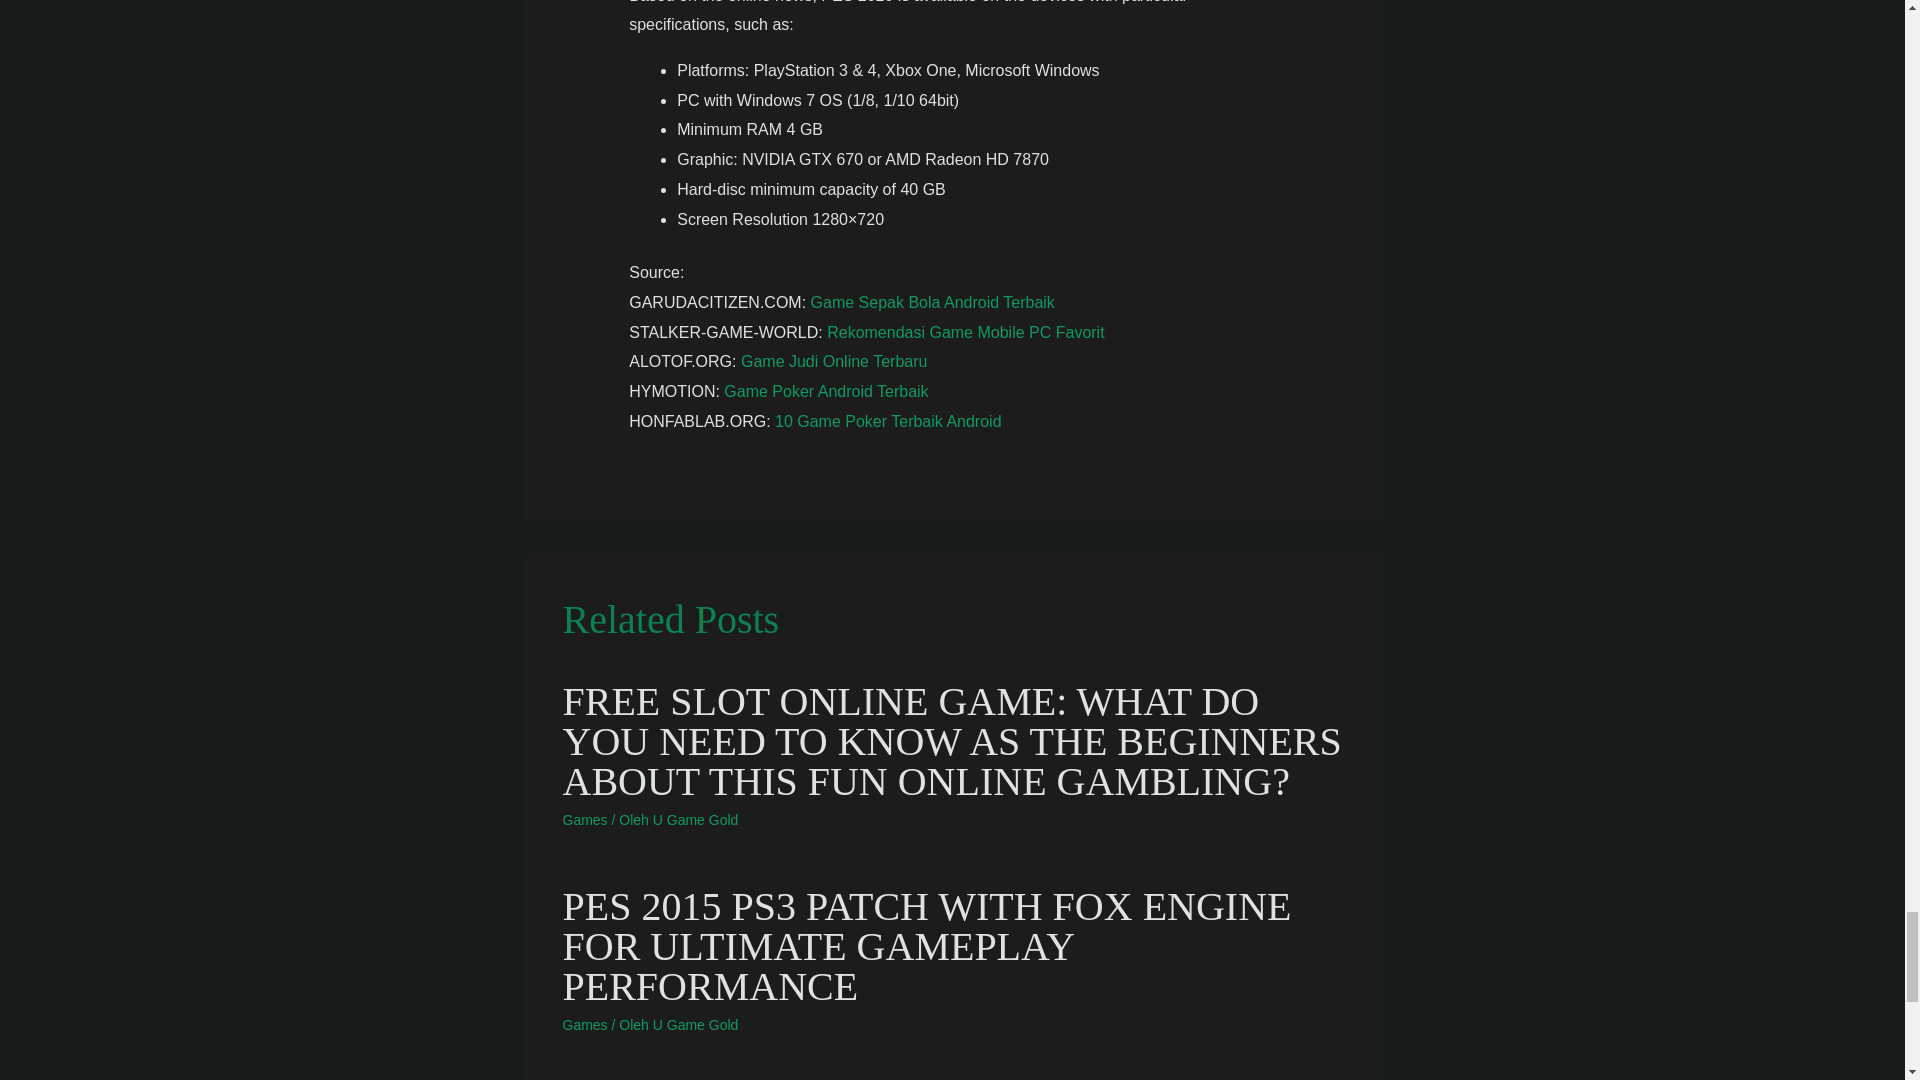 Image resolution: width=1920 pixels, height=1080 pixels. Describe the element at coordinates (932, 302) in the screenshot. I see `Game Sepak Bola Android Terbaik` at that location.